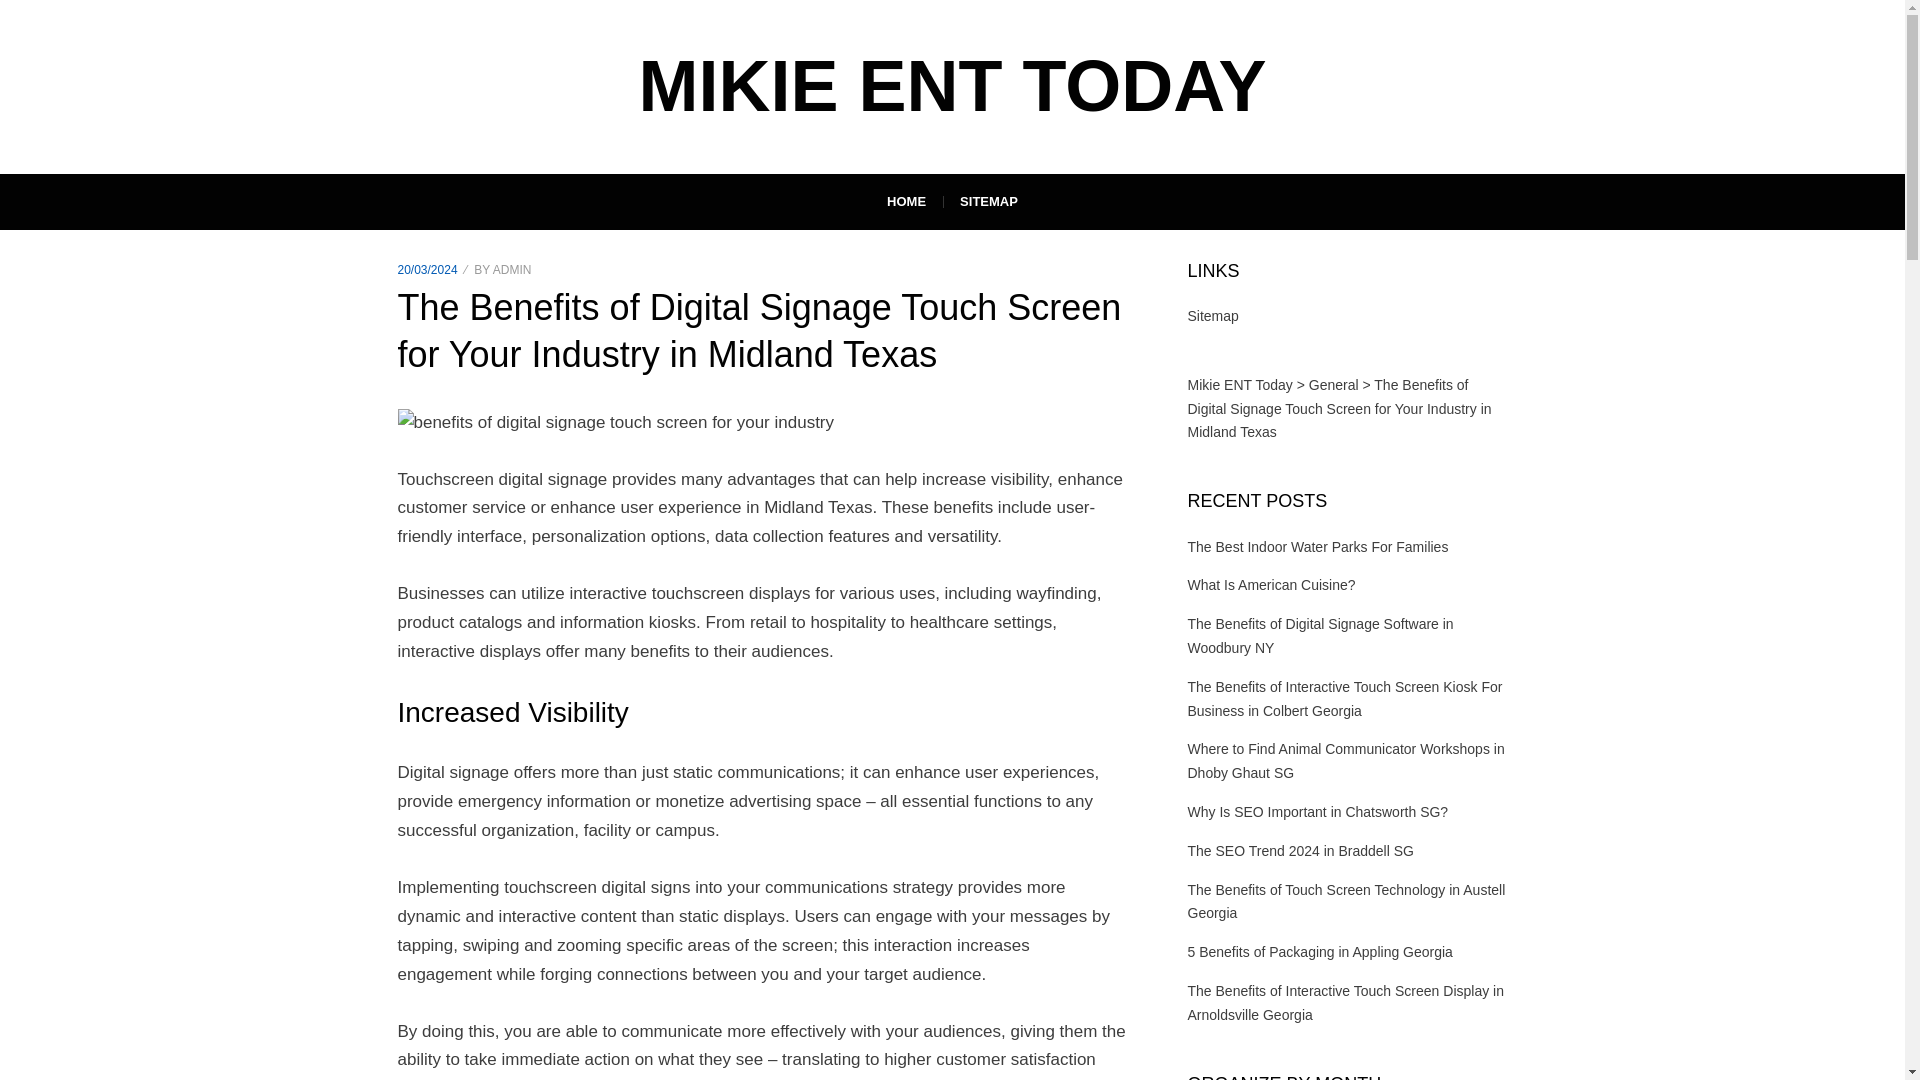 The width and height of the screenshot is (1920, 1080). What do you see at coordinates (1318, 546) in the screenshot?
I see `The Best Indoor Water Parks For Families` at bounding box center [1318, 546].